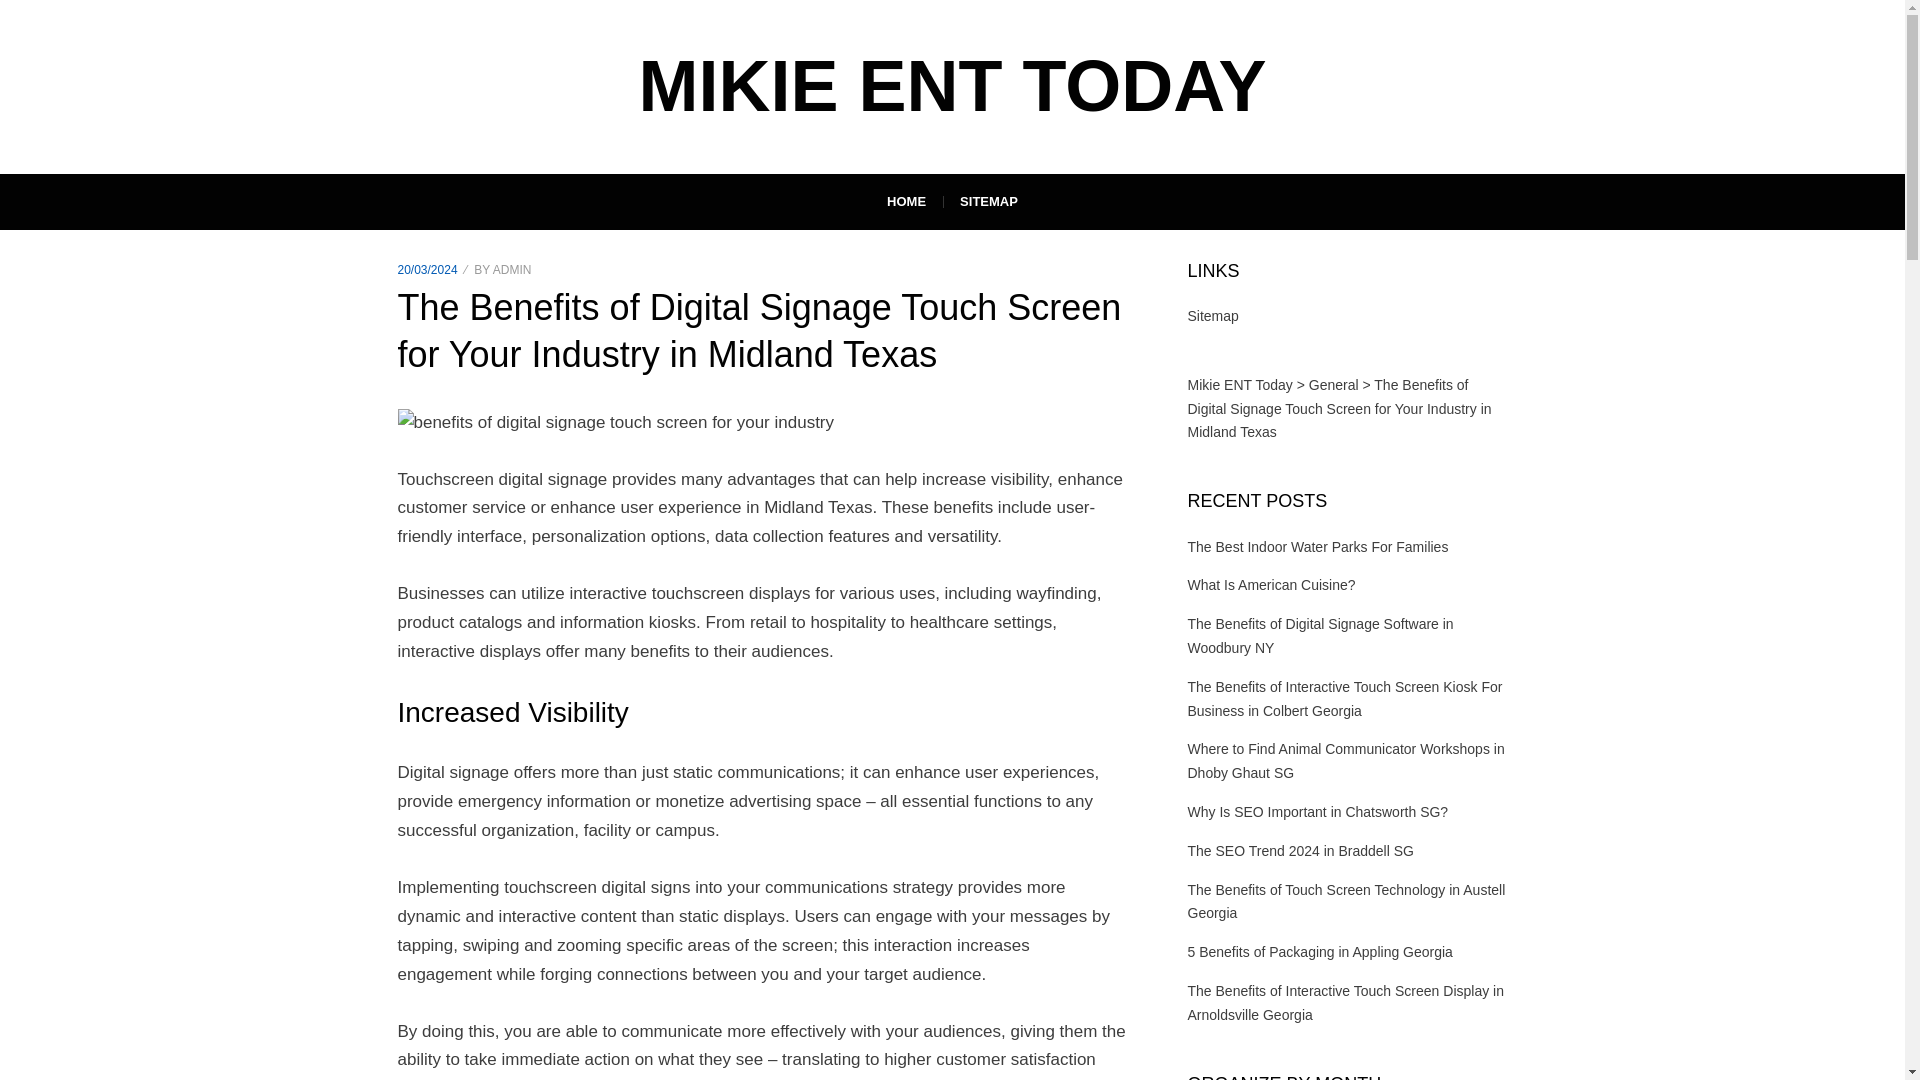 The width and height of the screenshot is (1920, 1080). What do you see at coordinates (1318, 546) in the screenshot?
I see `The Best Indoor Water Parks For Families` at bounding box center [1318, 546].